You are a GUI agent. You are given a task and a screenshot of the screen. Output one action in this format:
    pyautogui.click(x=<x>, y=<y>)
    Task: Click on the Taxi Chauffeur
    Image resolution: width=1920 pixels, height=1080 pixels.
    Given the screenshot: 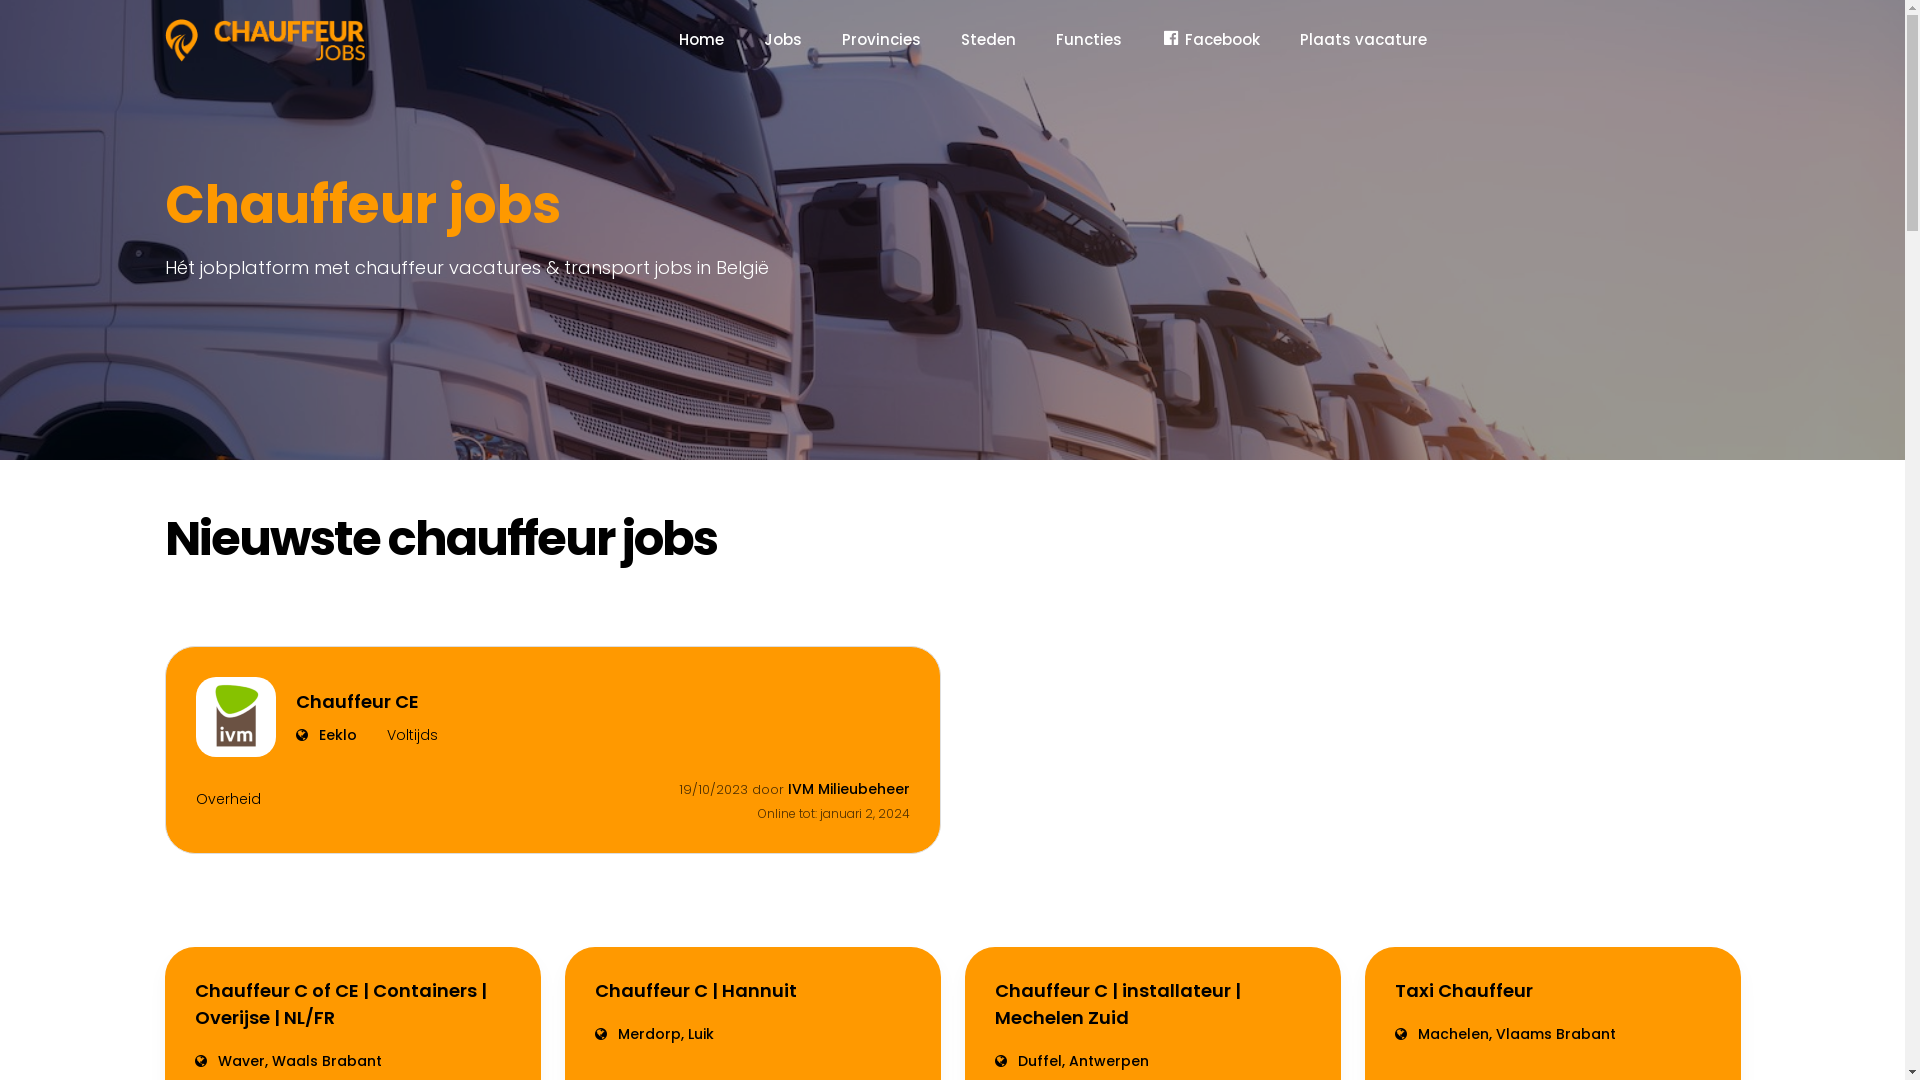 What is the action you would take?
    pyautogui.click(x=1552, y=990)
    